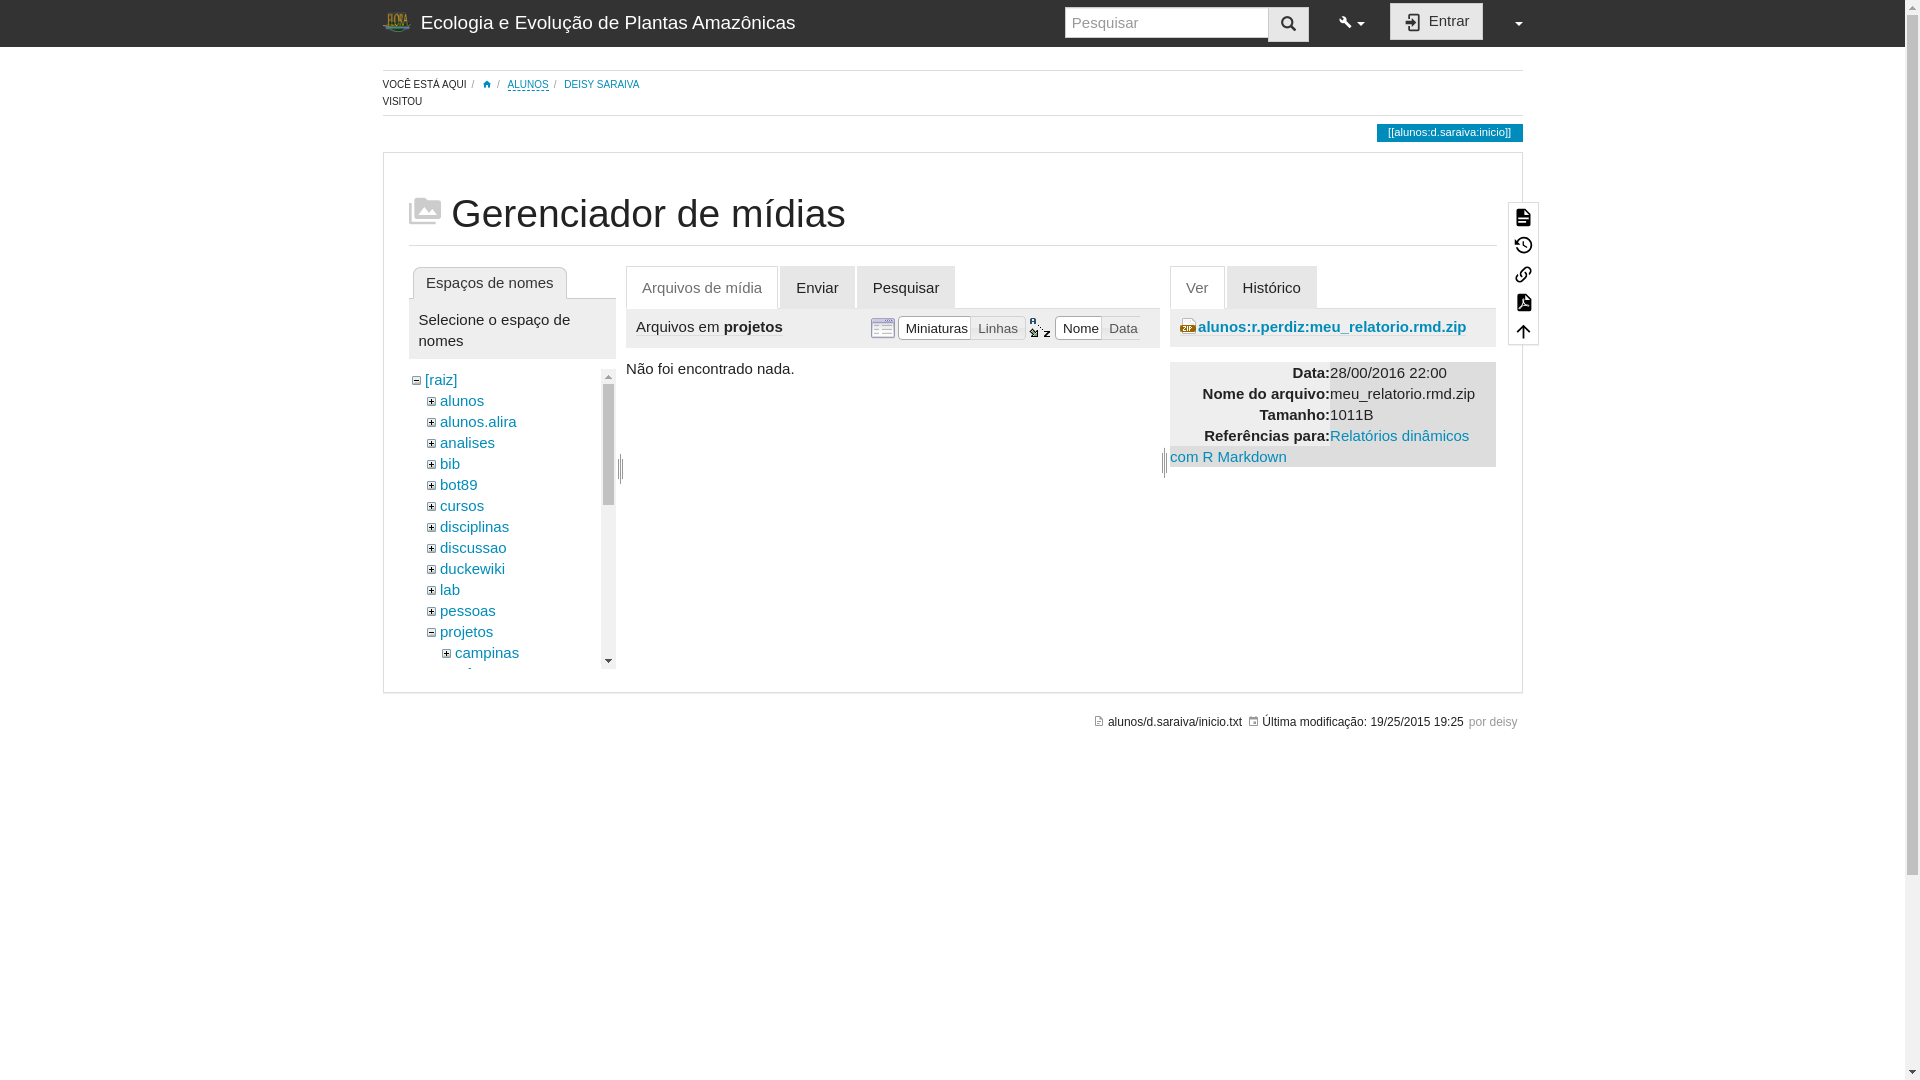 The width and height of the screenshot is (1920, 1080). Describe the element at coordinates (462, 506) in the screenshot. I see `cursos` at that location.